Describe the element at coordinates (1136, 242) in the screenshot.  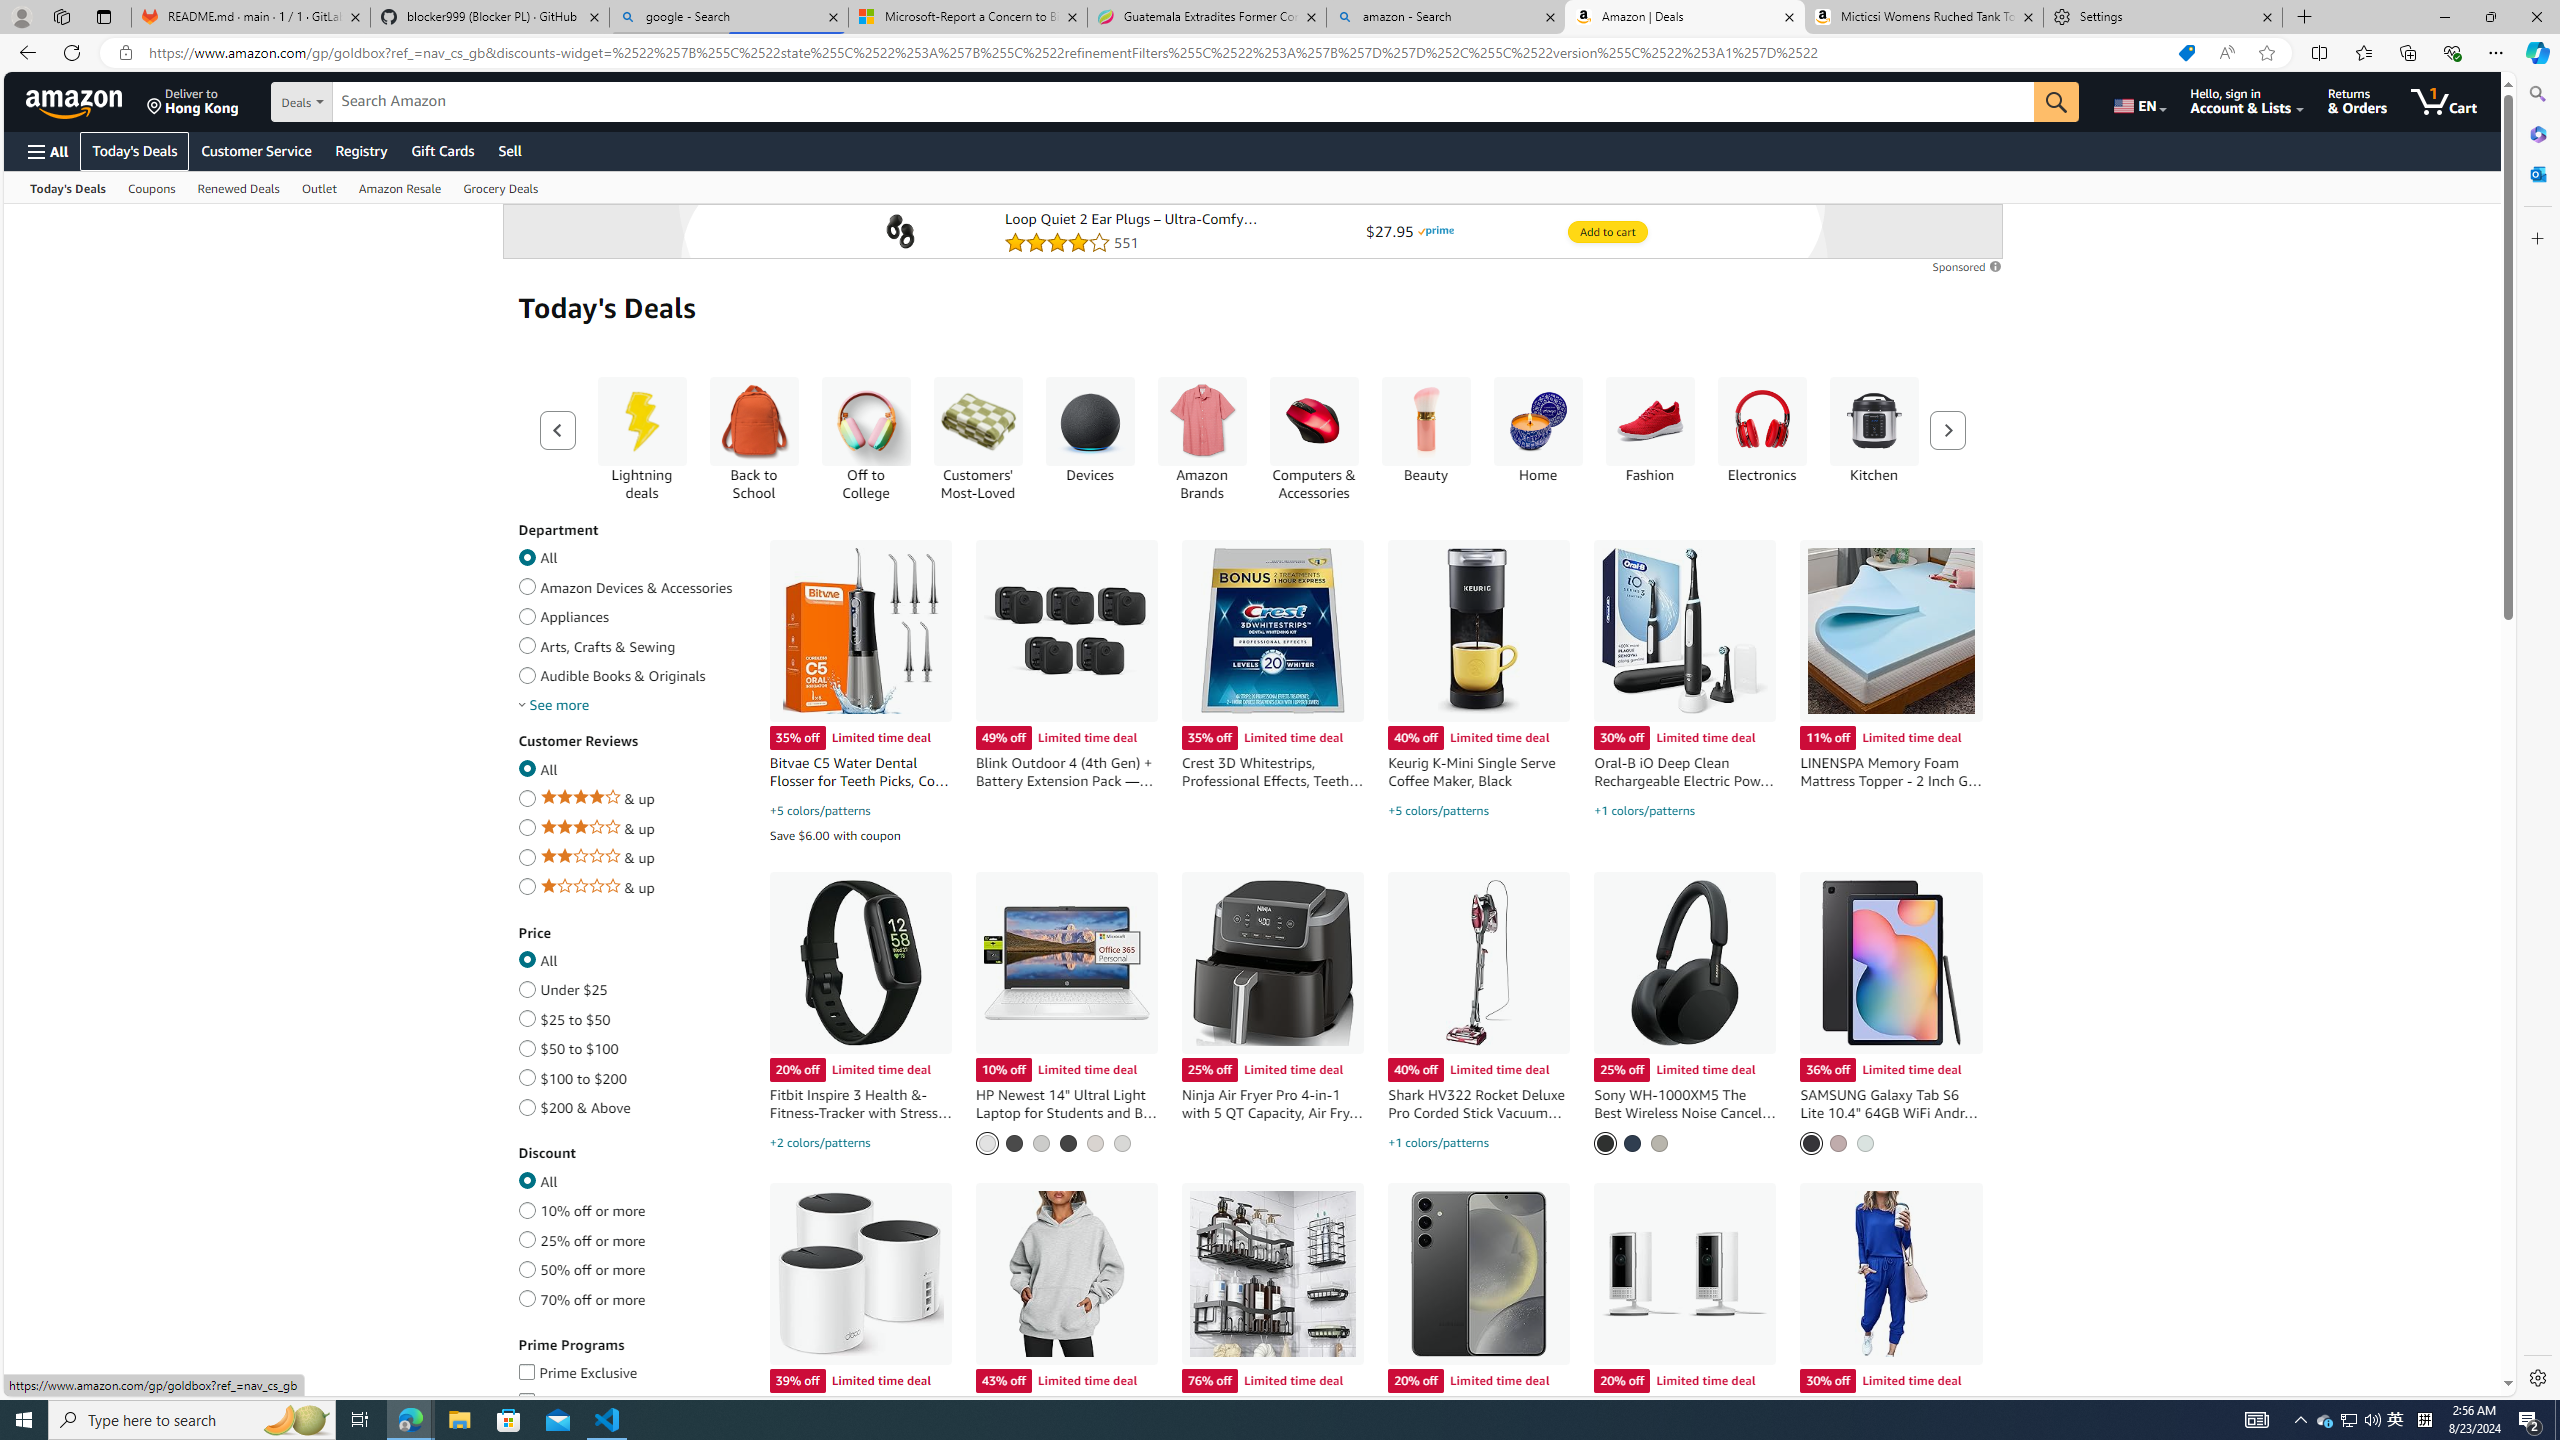
I see `4.2 out of 5 stars.` at that location.